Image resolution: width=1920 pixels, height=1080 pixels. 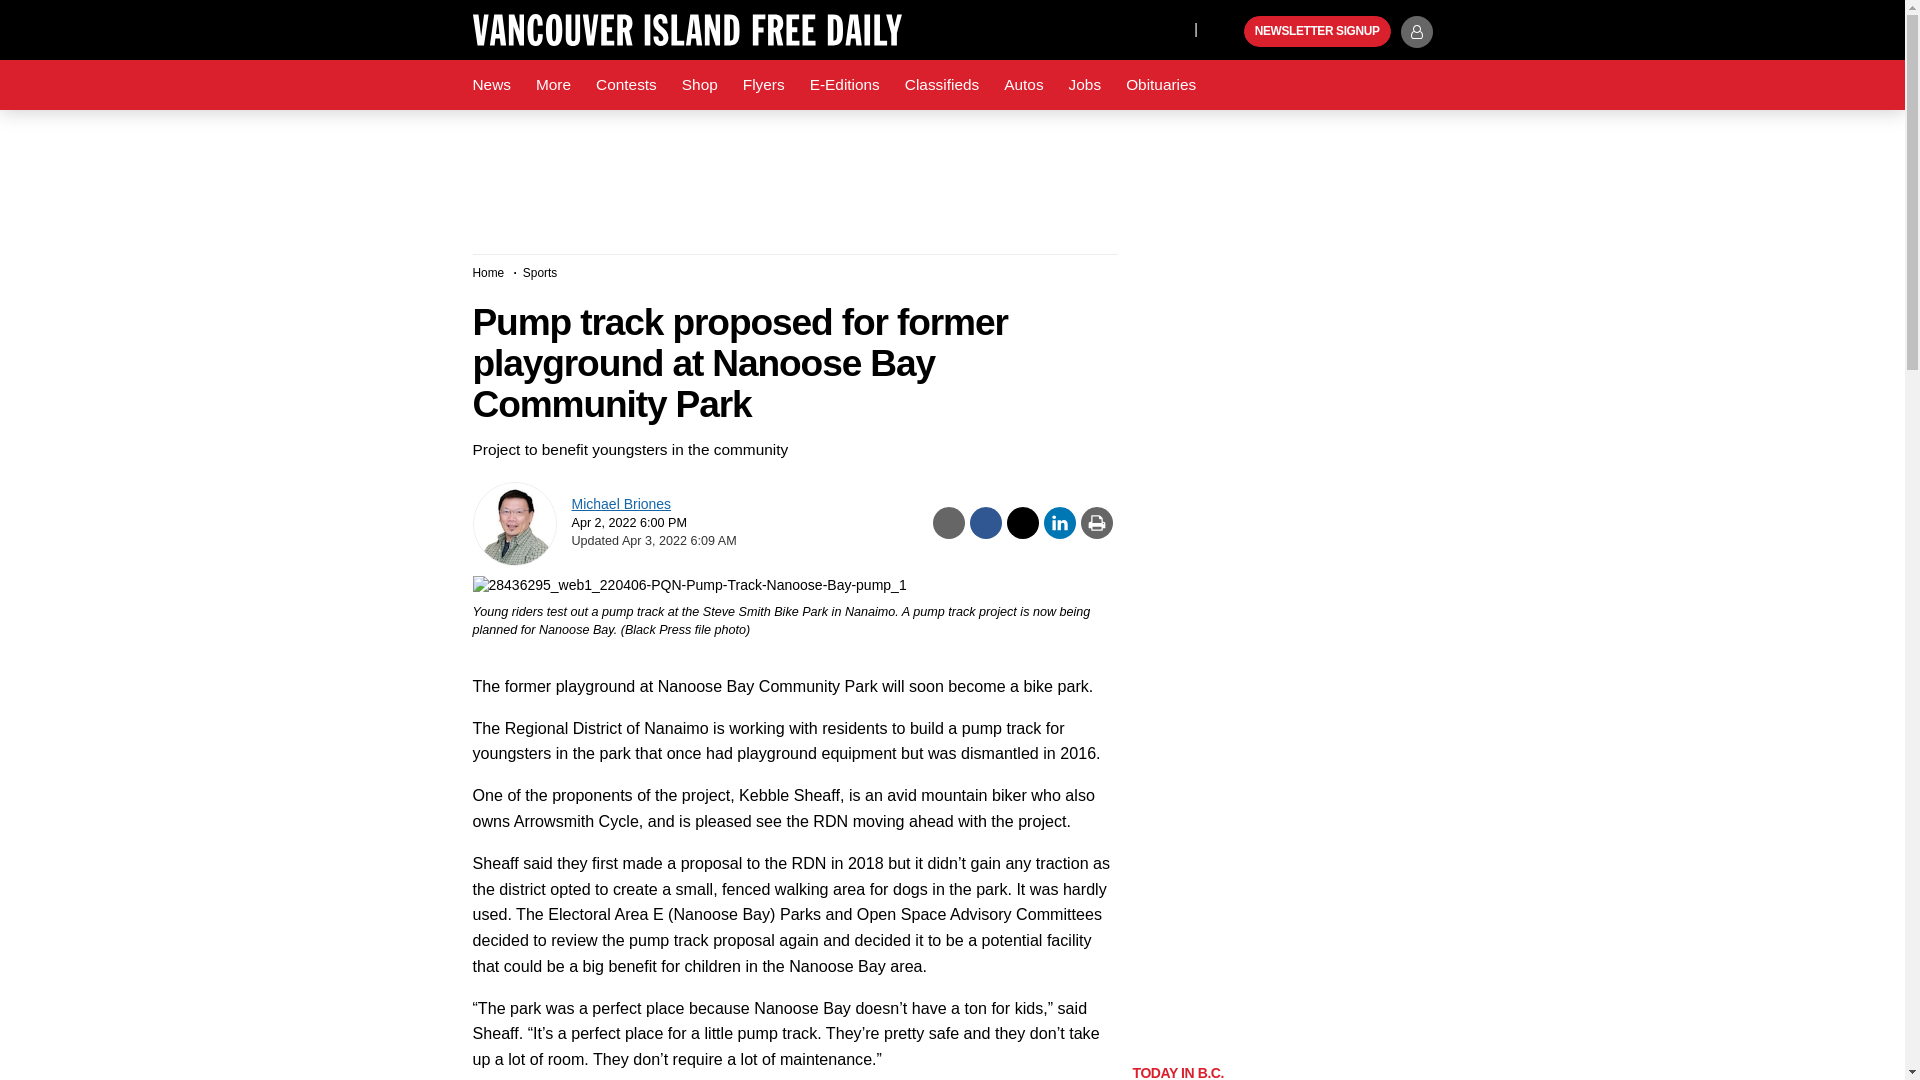 What do you see at coordinates (1086, 28) in the screenshot?
I see `Facebook` at bounding box center [1086, 28].